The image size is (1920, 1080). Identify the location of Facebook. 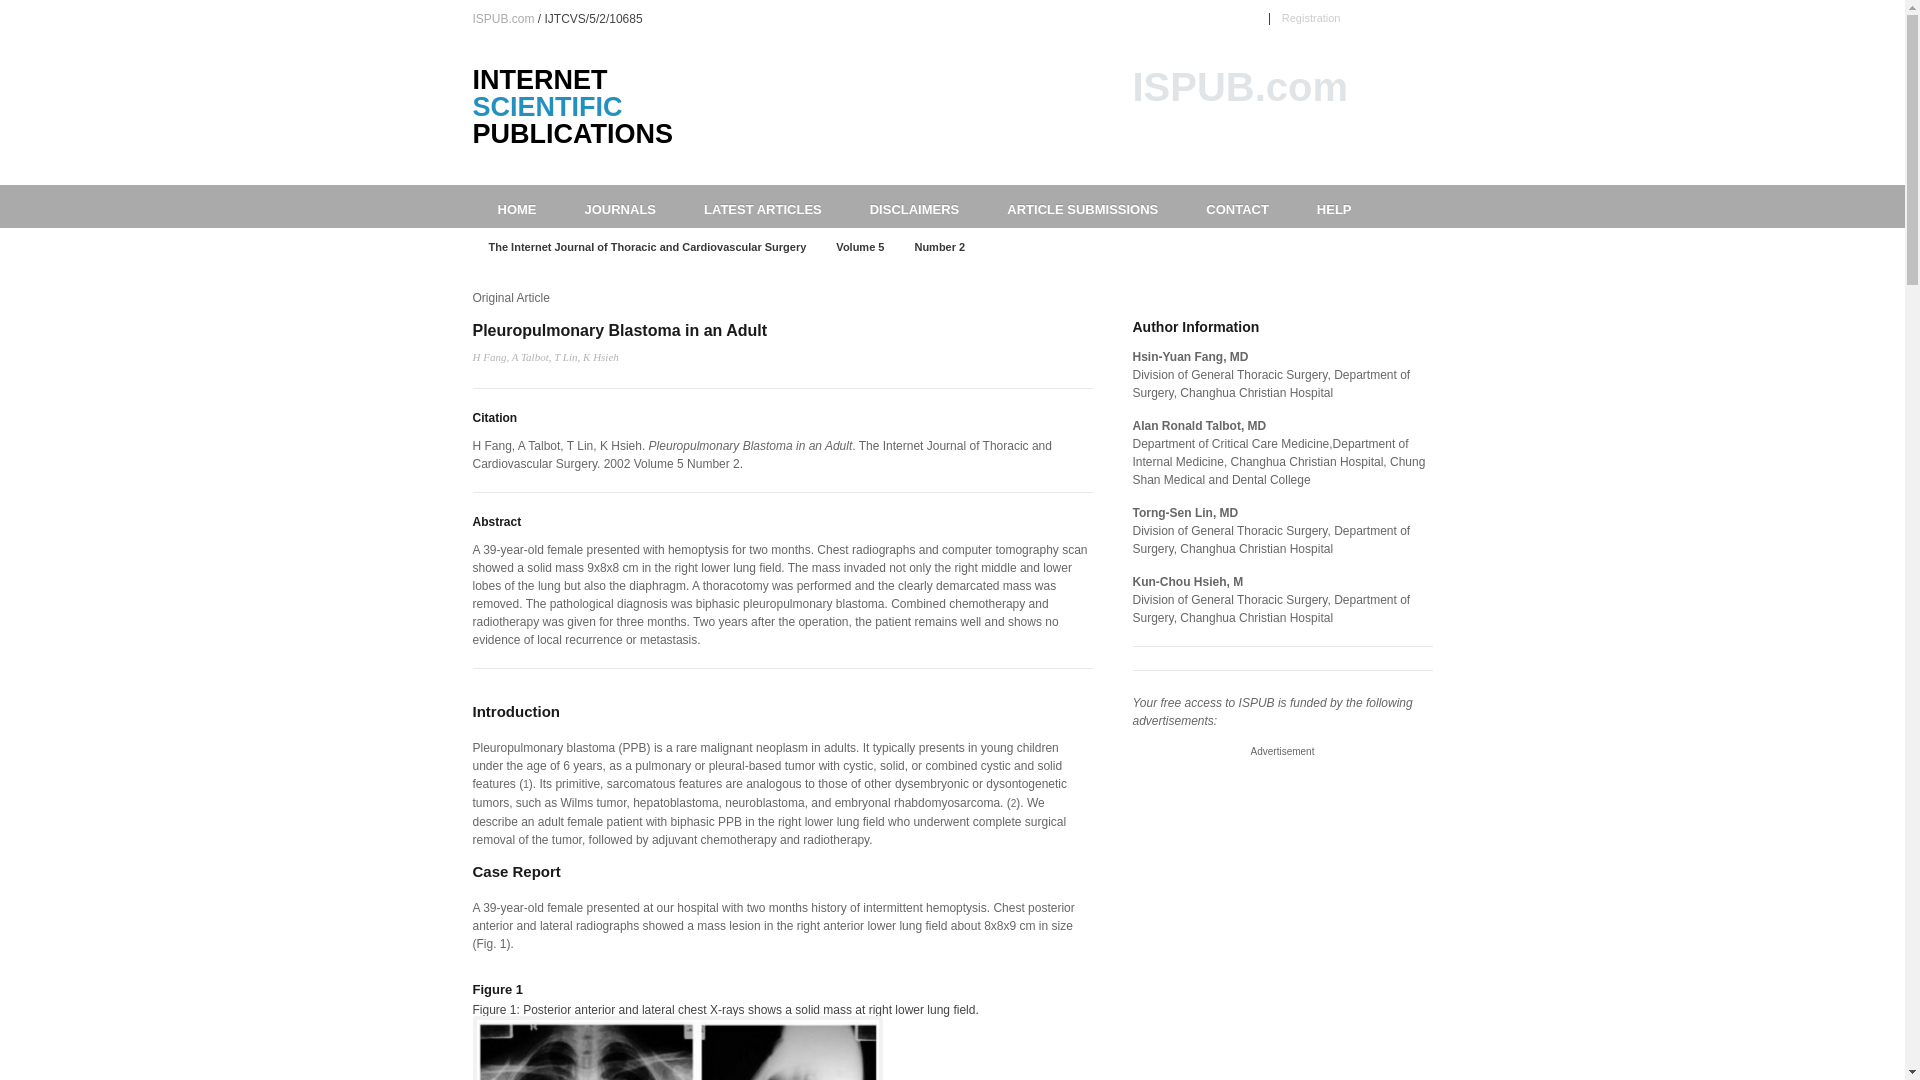
(1401, 17).